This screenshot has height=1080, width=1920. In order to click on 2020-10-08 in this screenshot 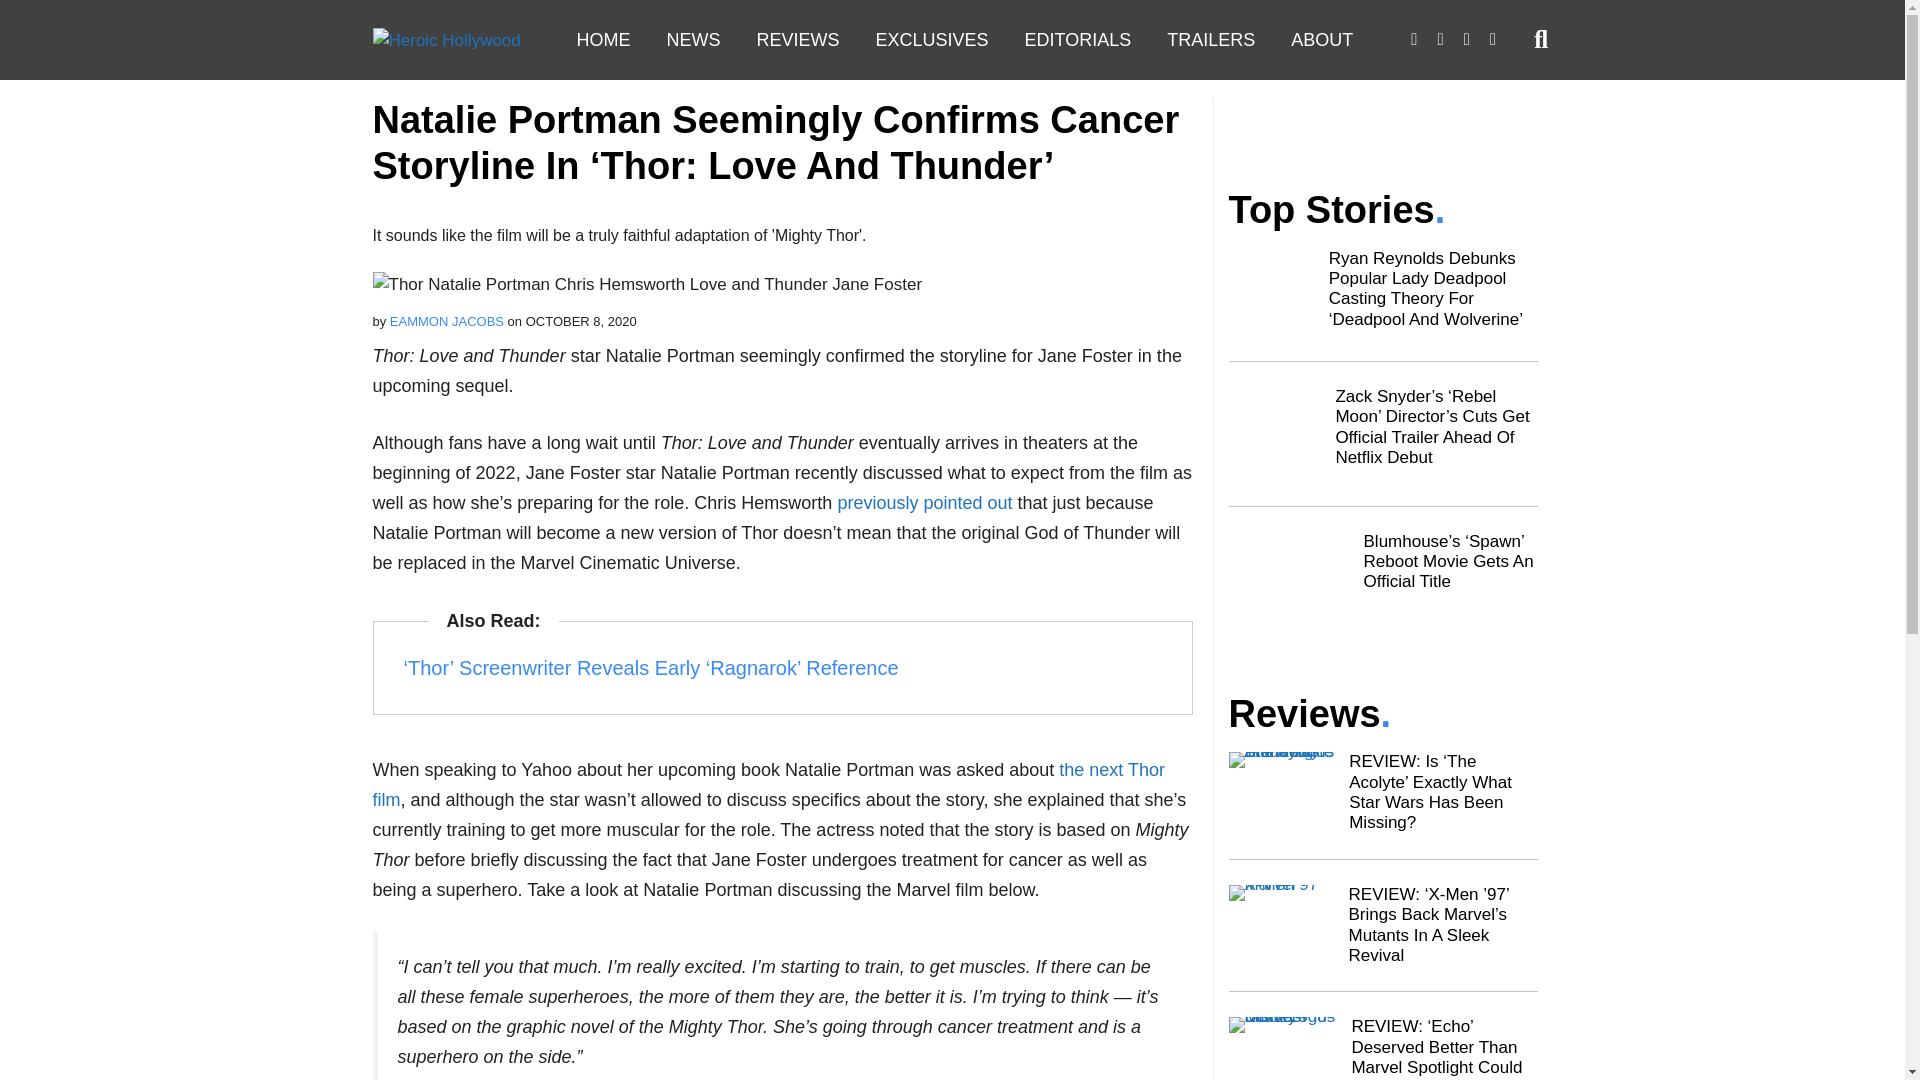, I will do `click(582, 322)`.